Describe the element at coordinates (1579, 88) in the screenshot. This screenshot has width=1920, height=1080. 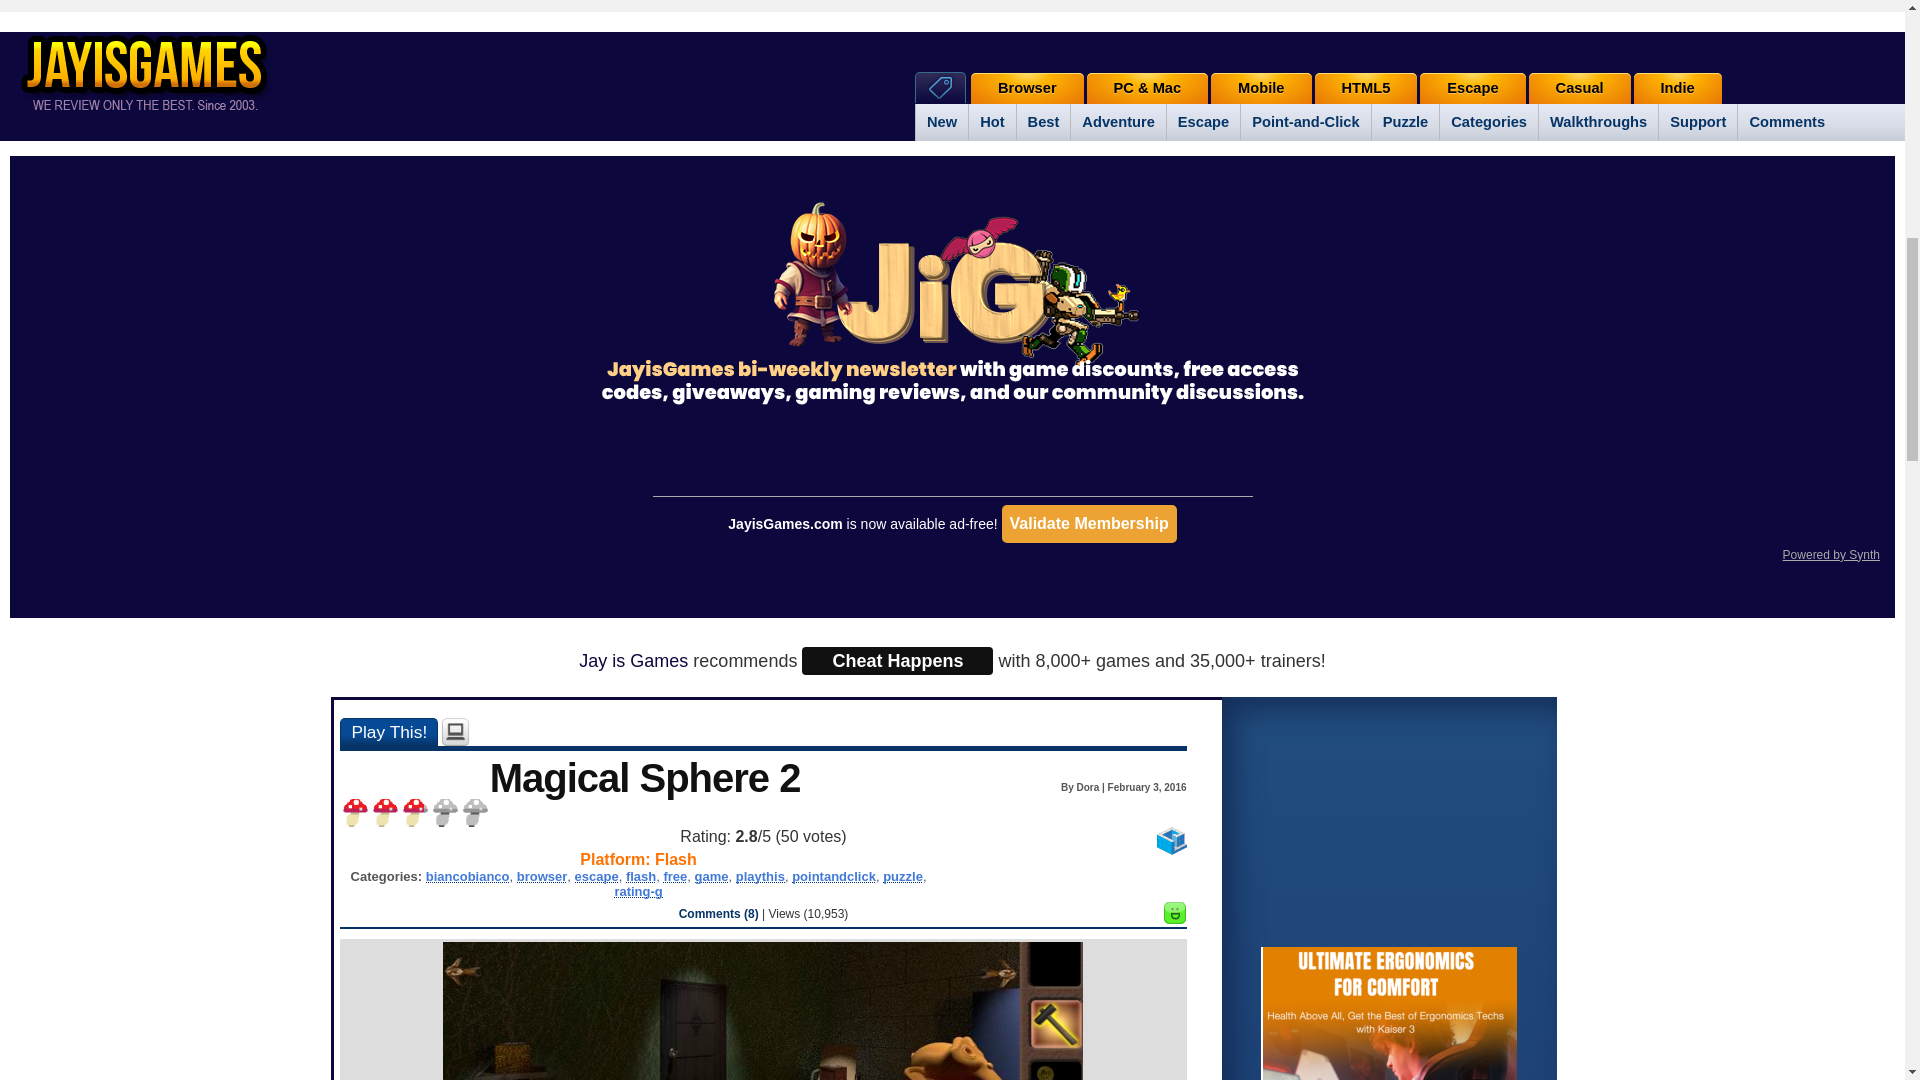
I see `Casual` at that location.